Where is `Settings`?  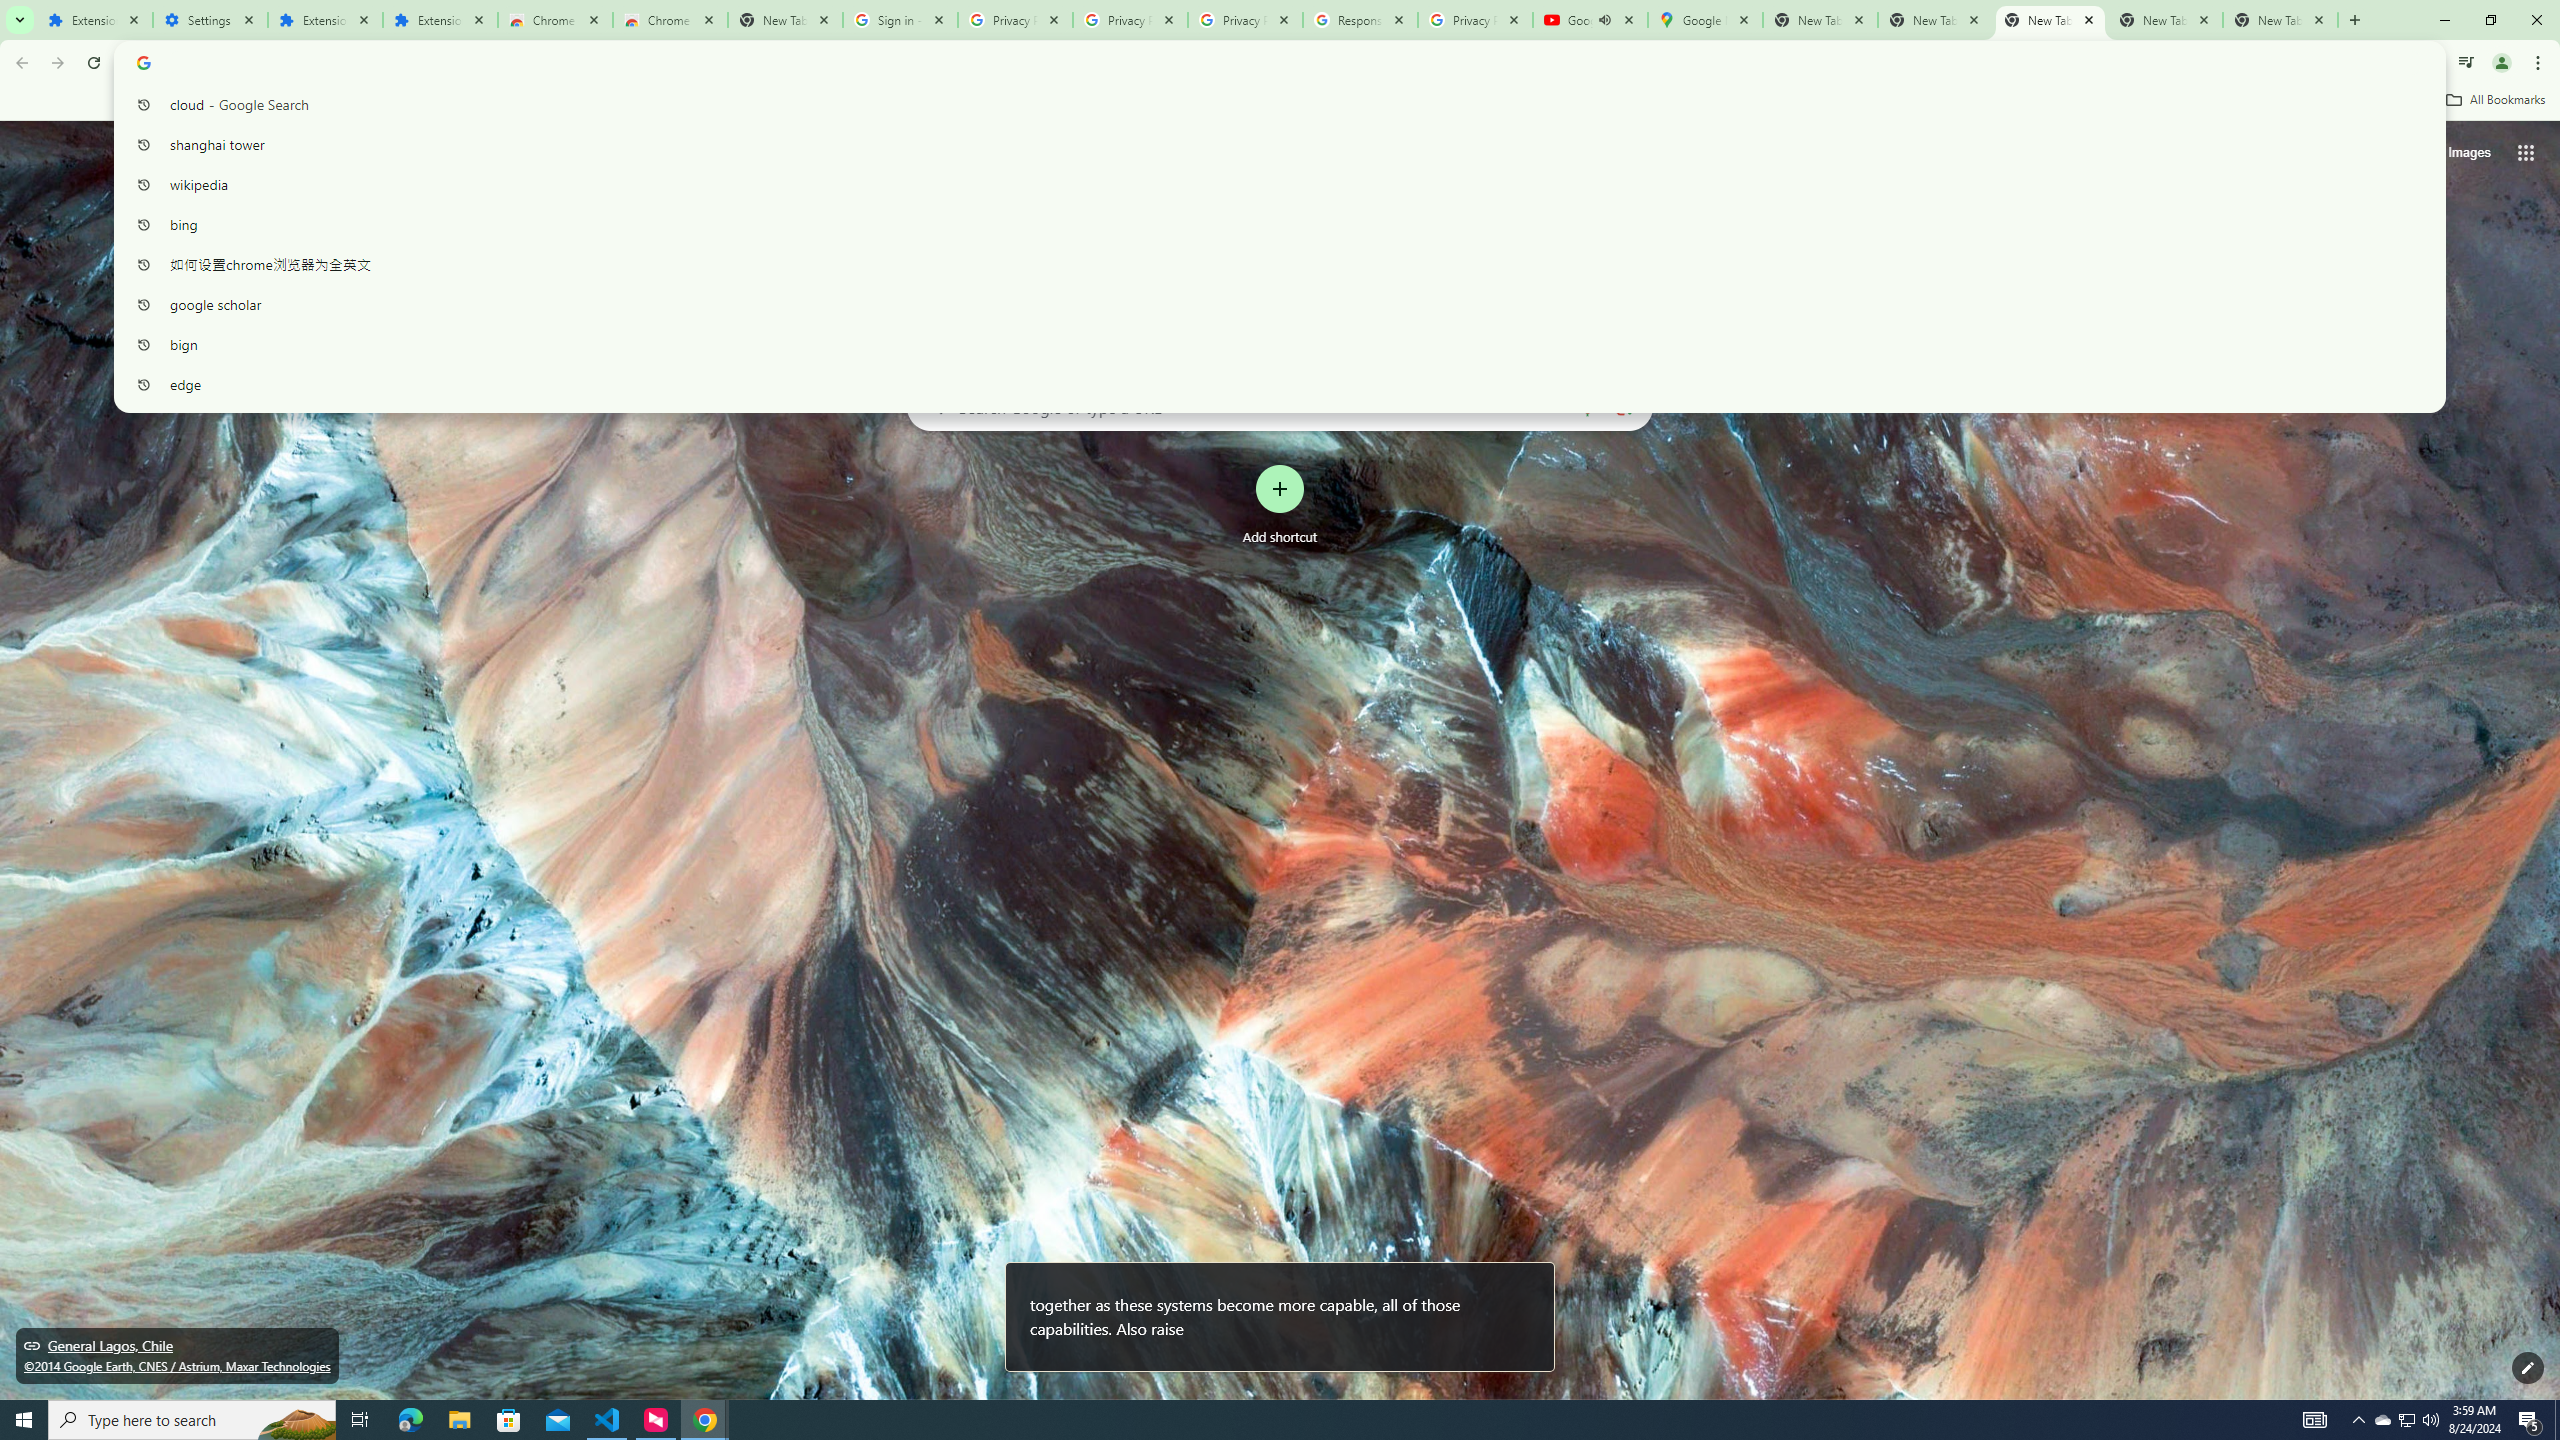
Settings is located at coordinates (210, 20).